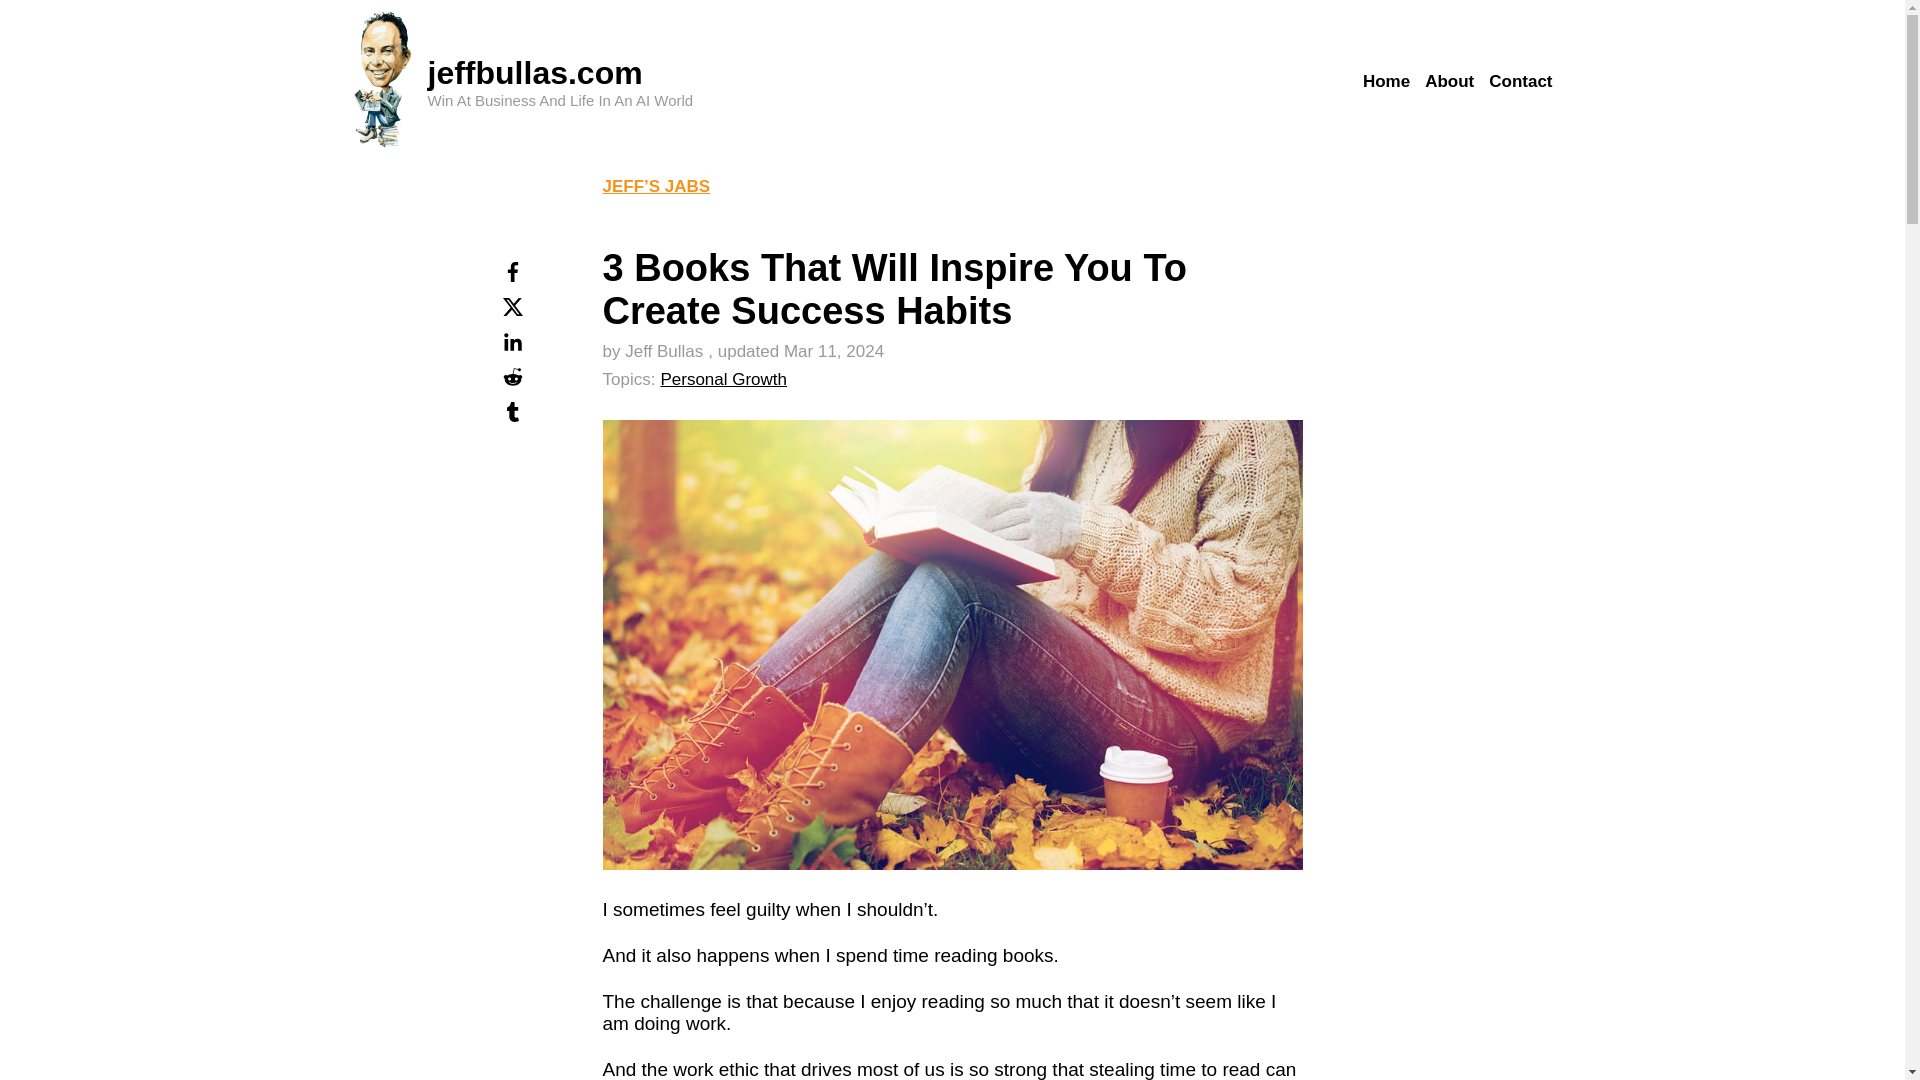 This screenshot has width=1920, height=1080. Describe the element at coordinates (1386, 82) in the screenshot. I see `Home` at that location.